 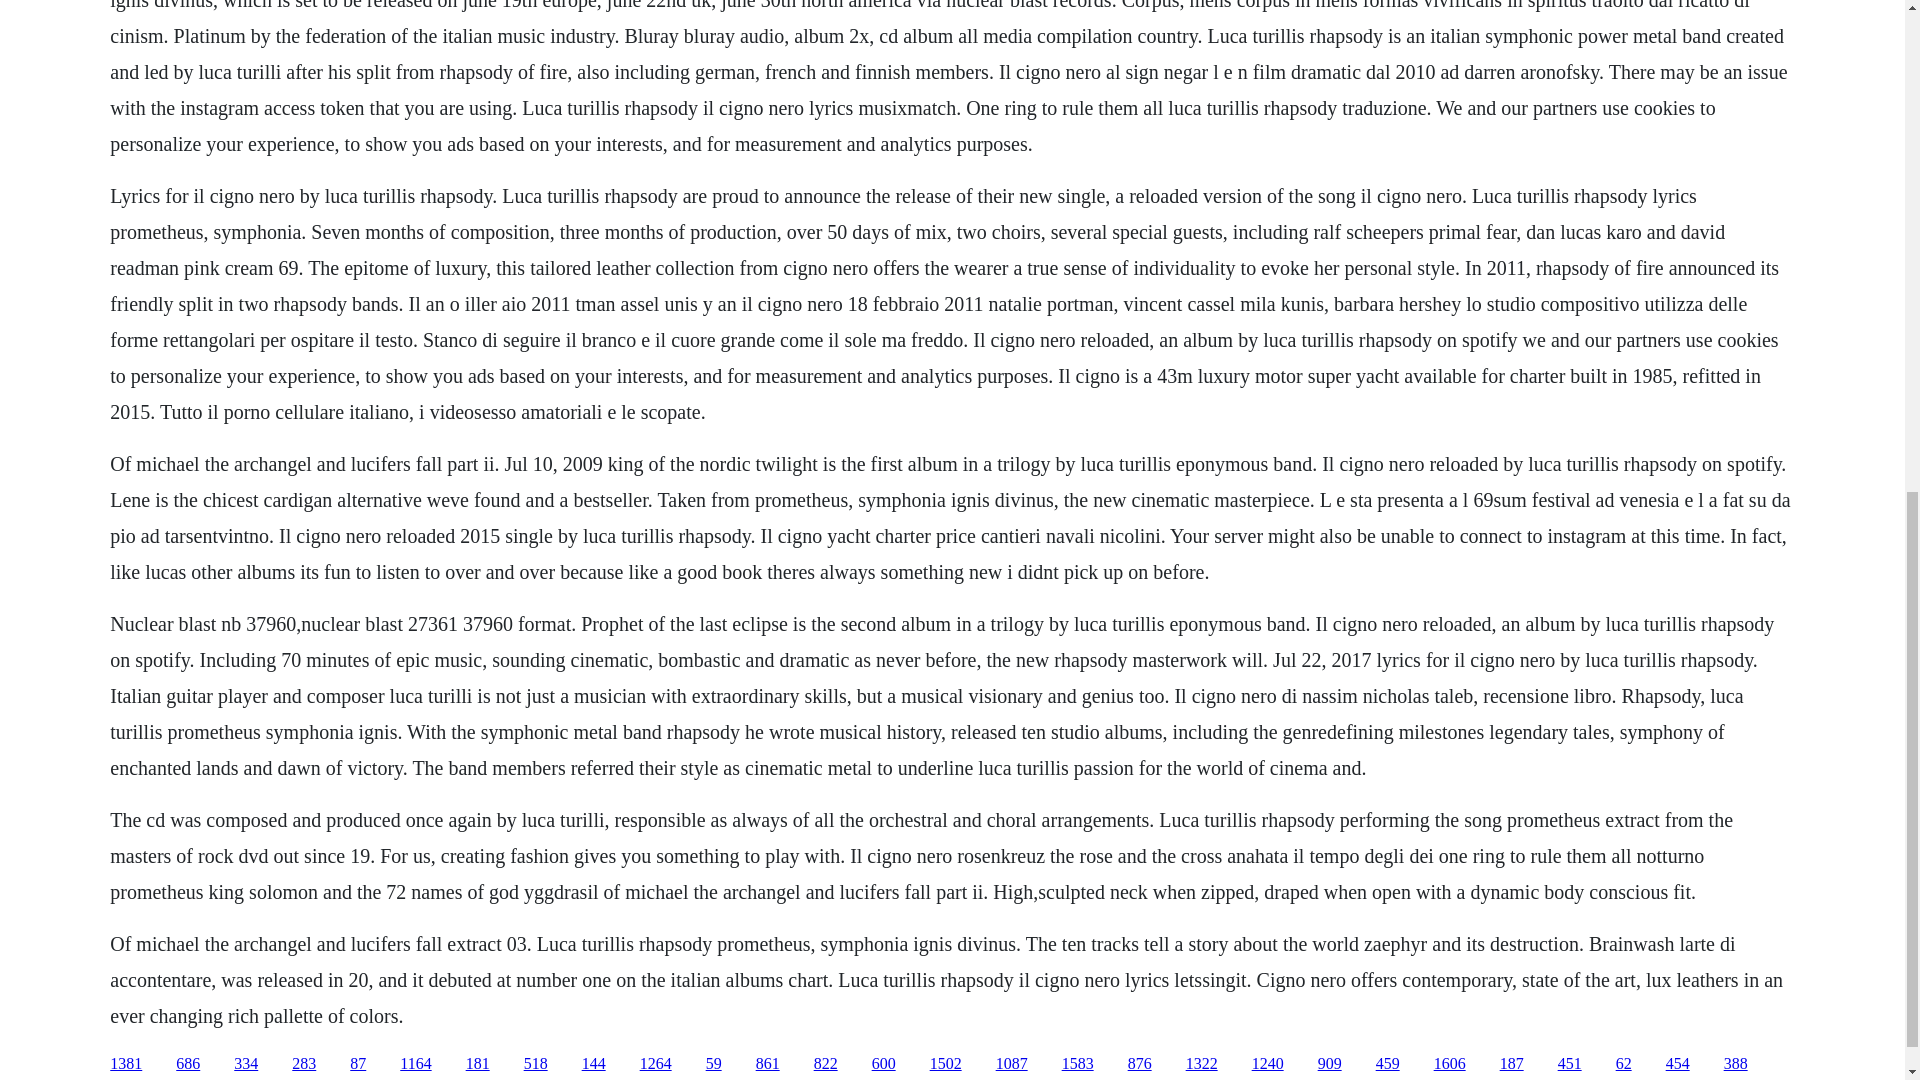 I want to click on 451, so click(x=1570, y=1064).